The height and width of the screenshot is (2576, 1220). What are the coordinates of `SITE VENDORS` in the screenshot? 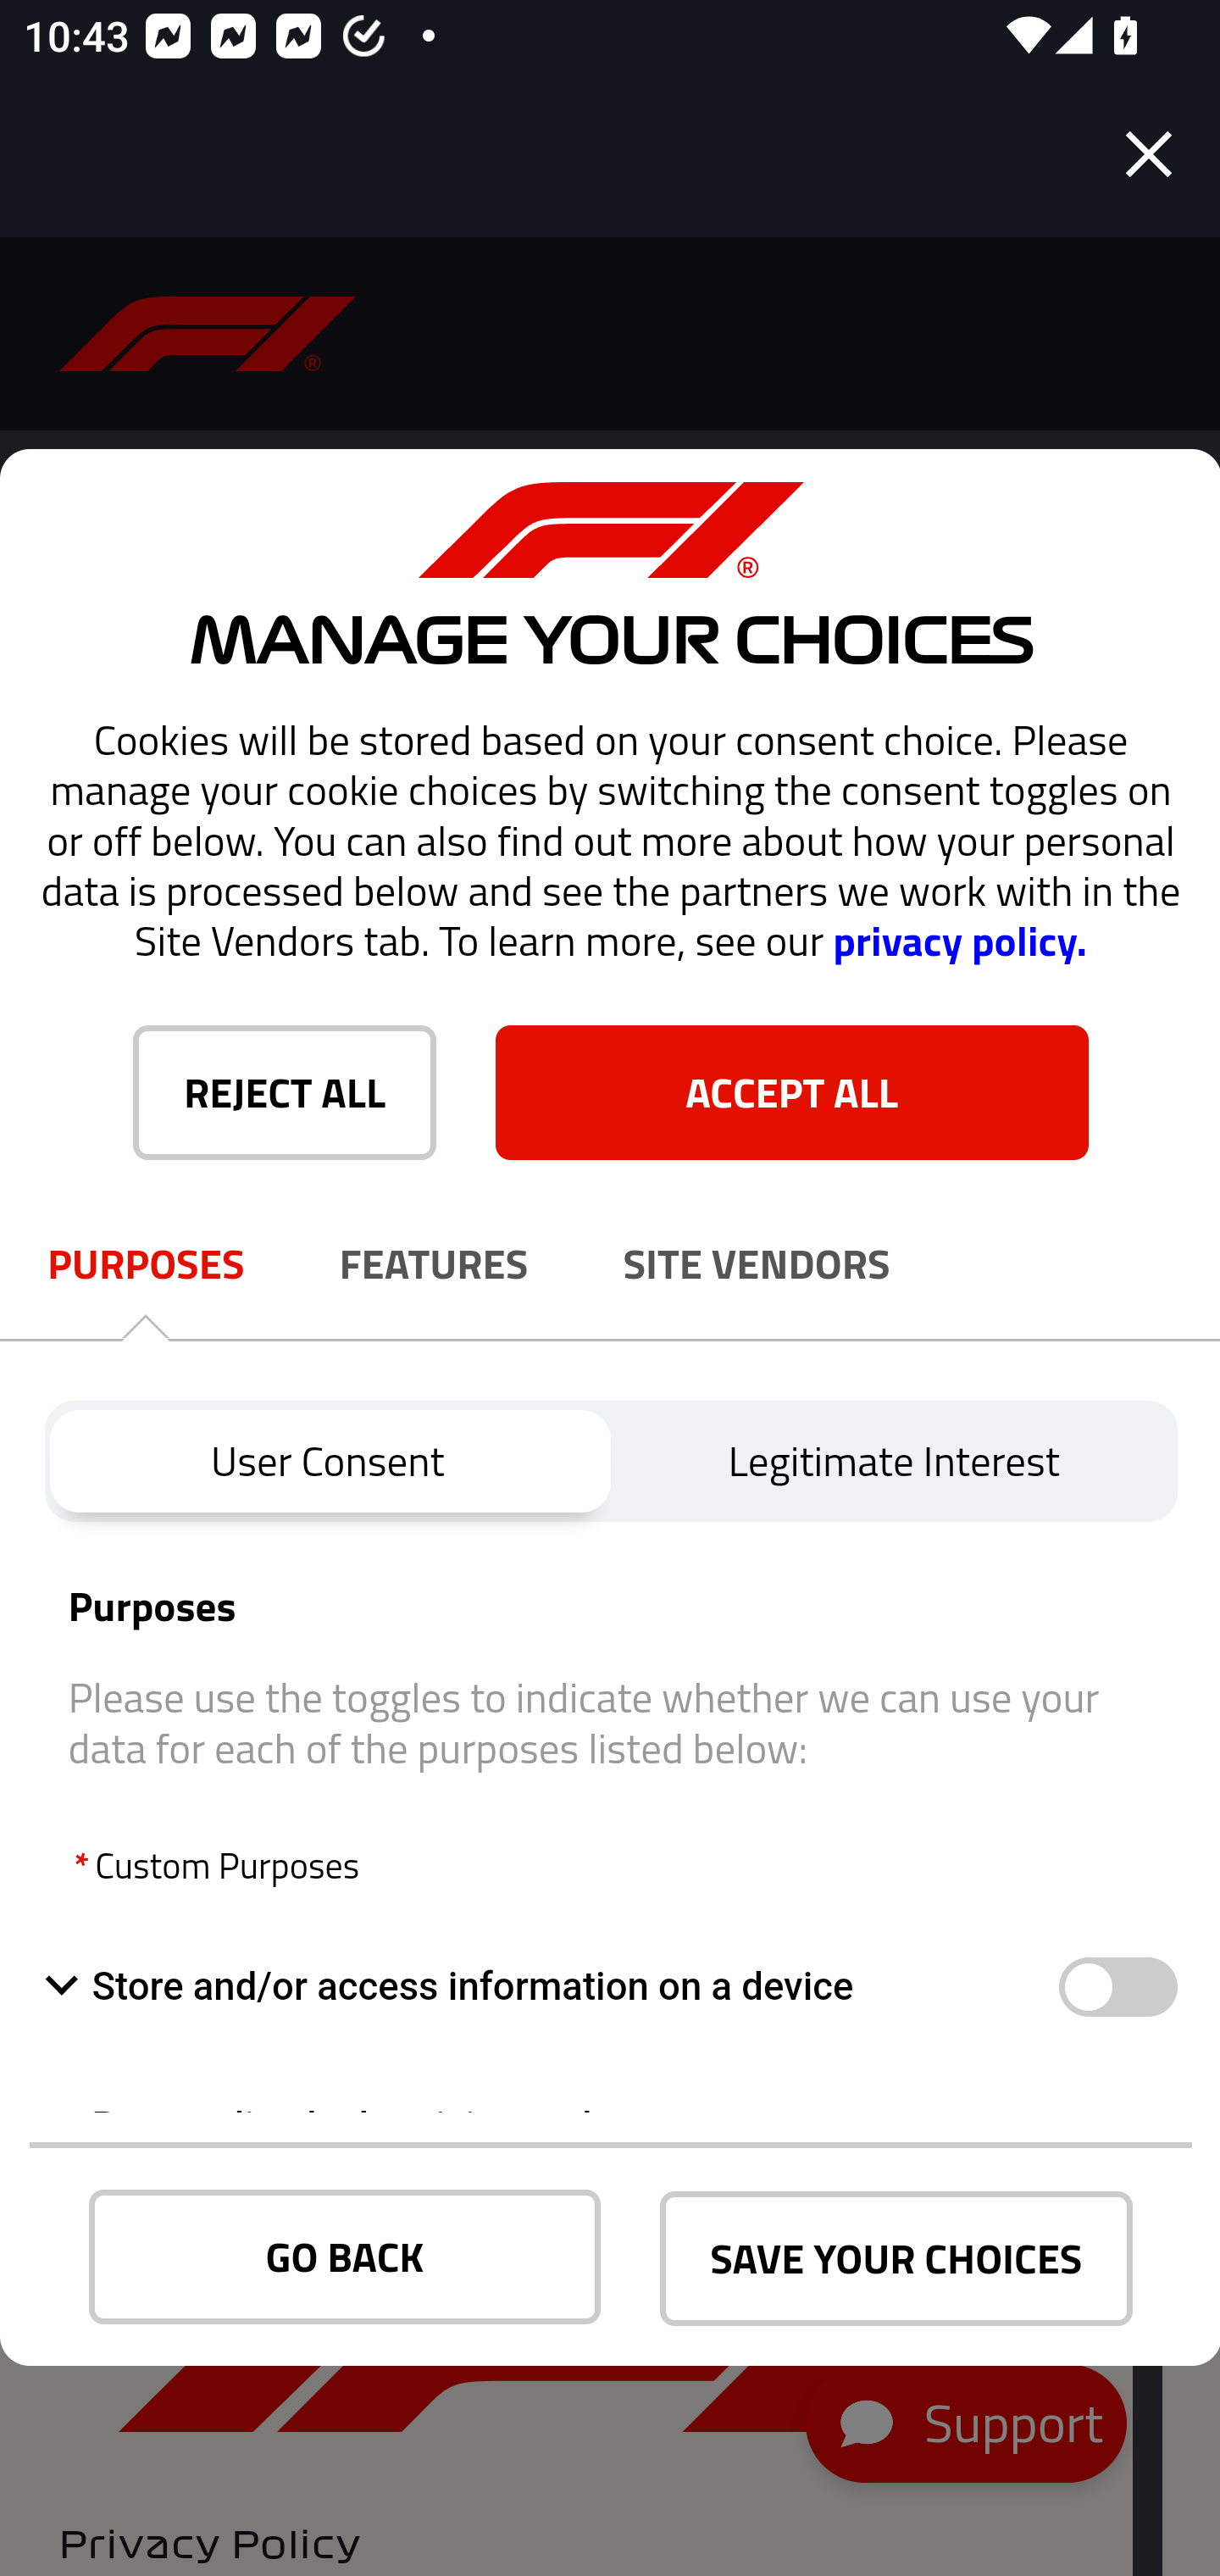 It's located at (757, 1264).